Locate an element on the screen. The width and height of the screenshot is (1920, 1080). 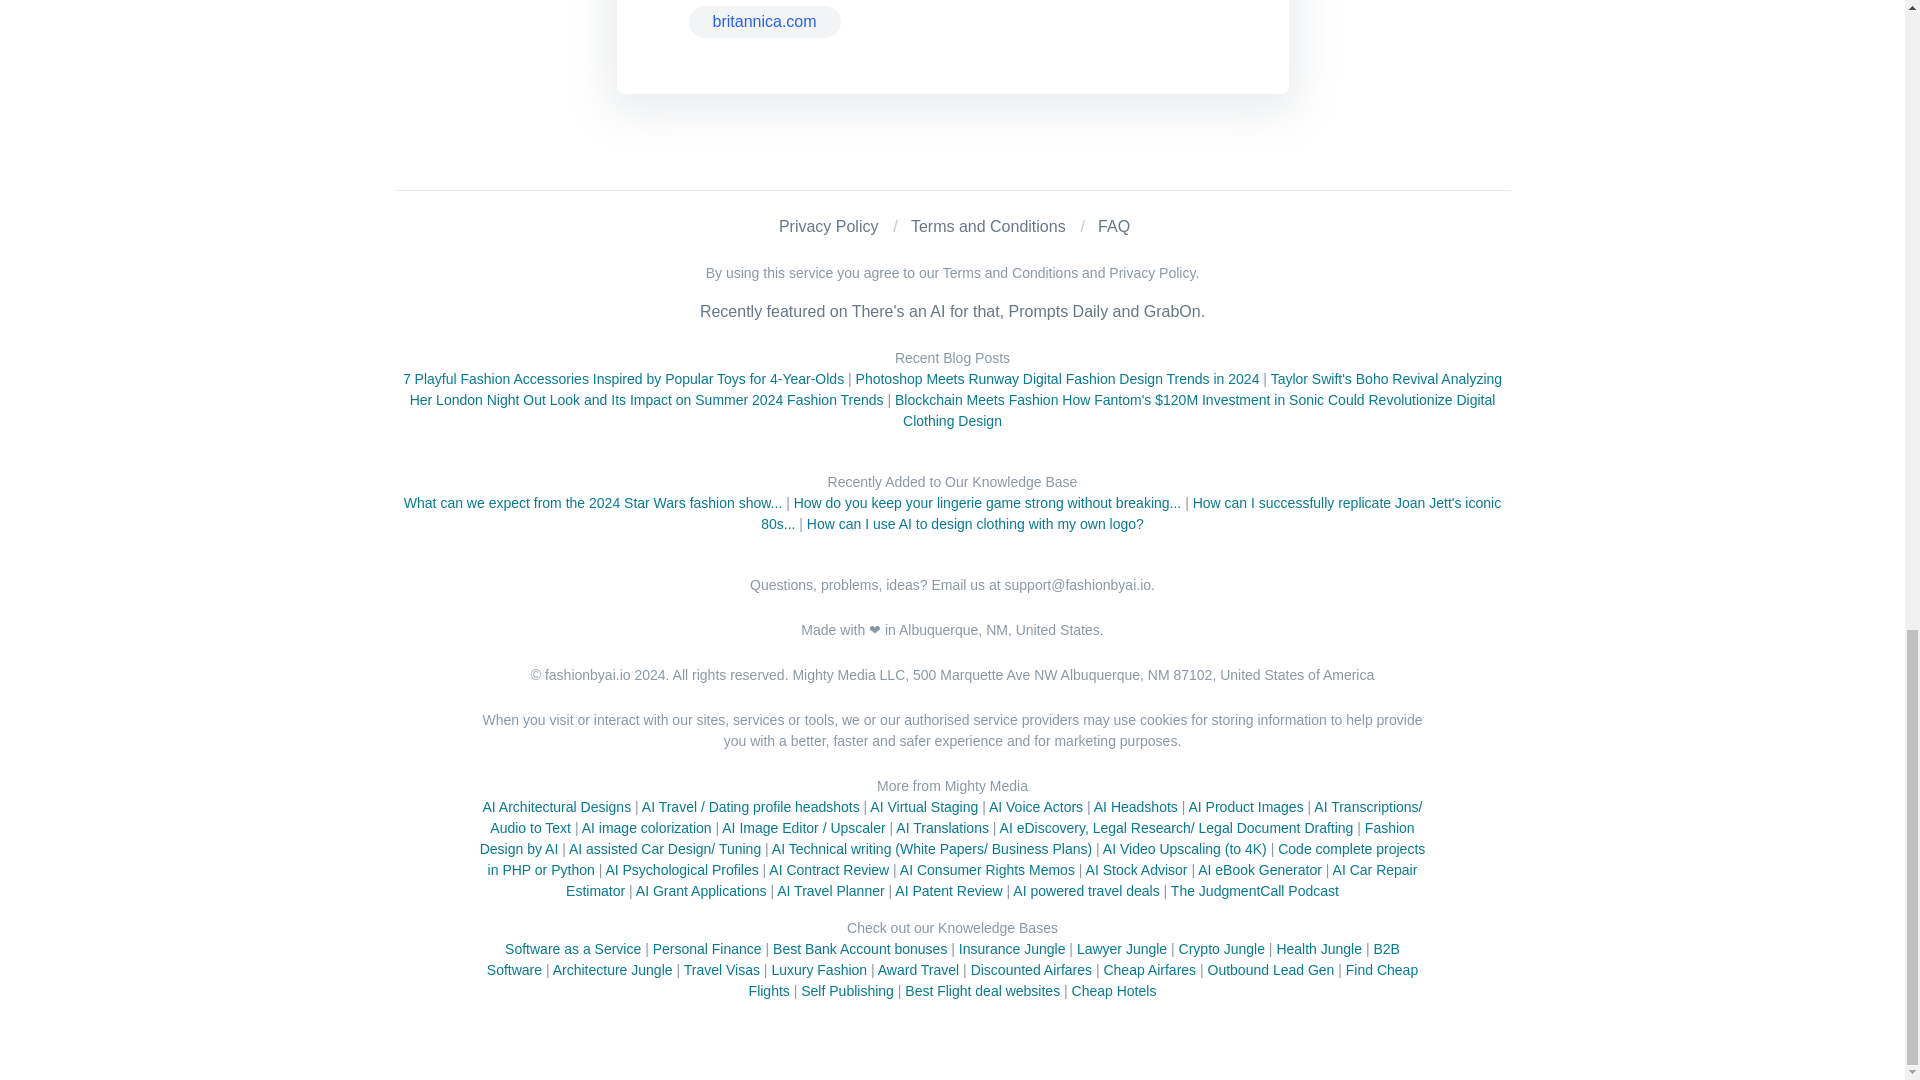
AI Psychological Profiles is located at coordinates (681, 870).